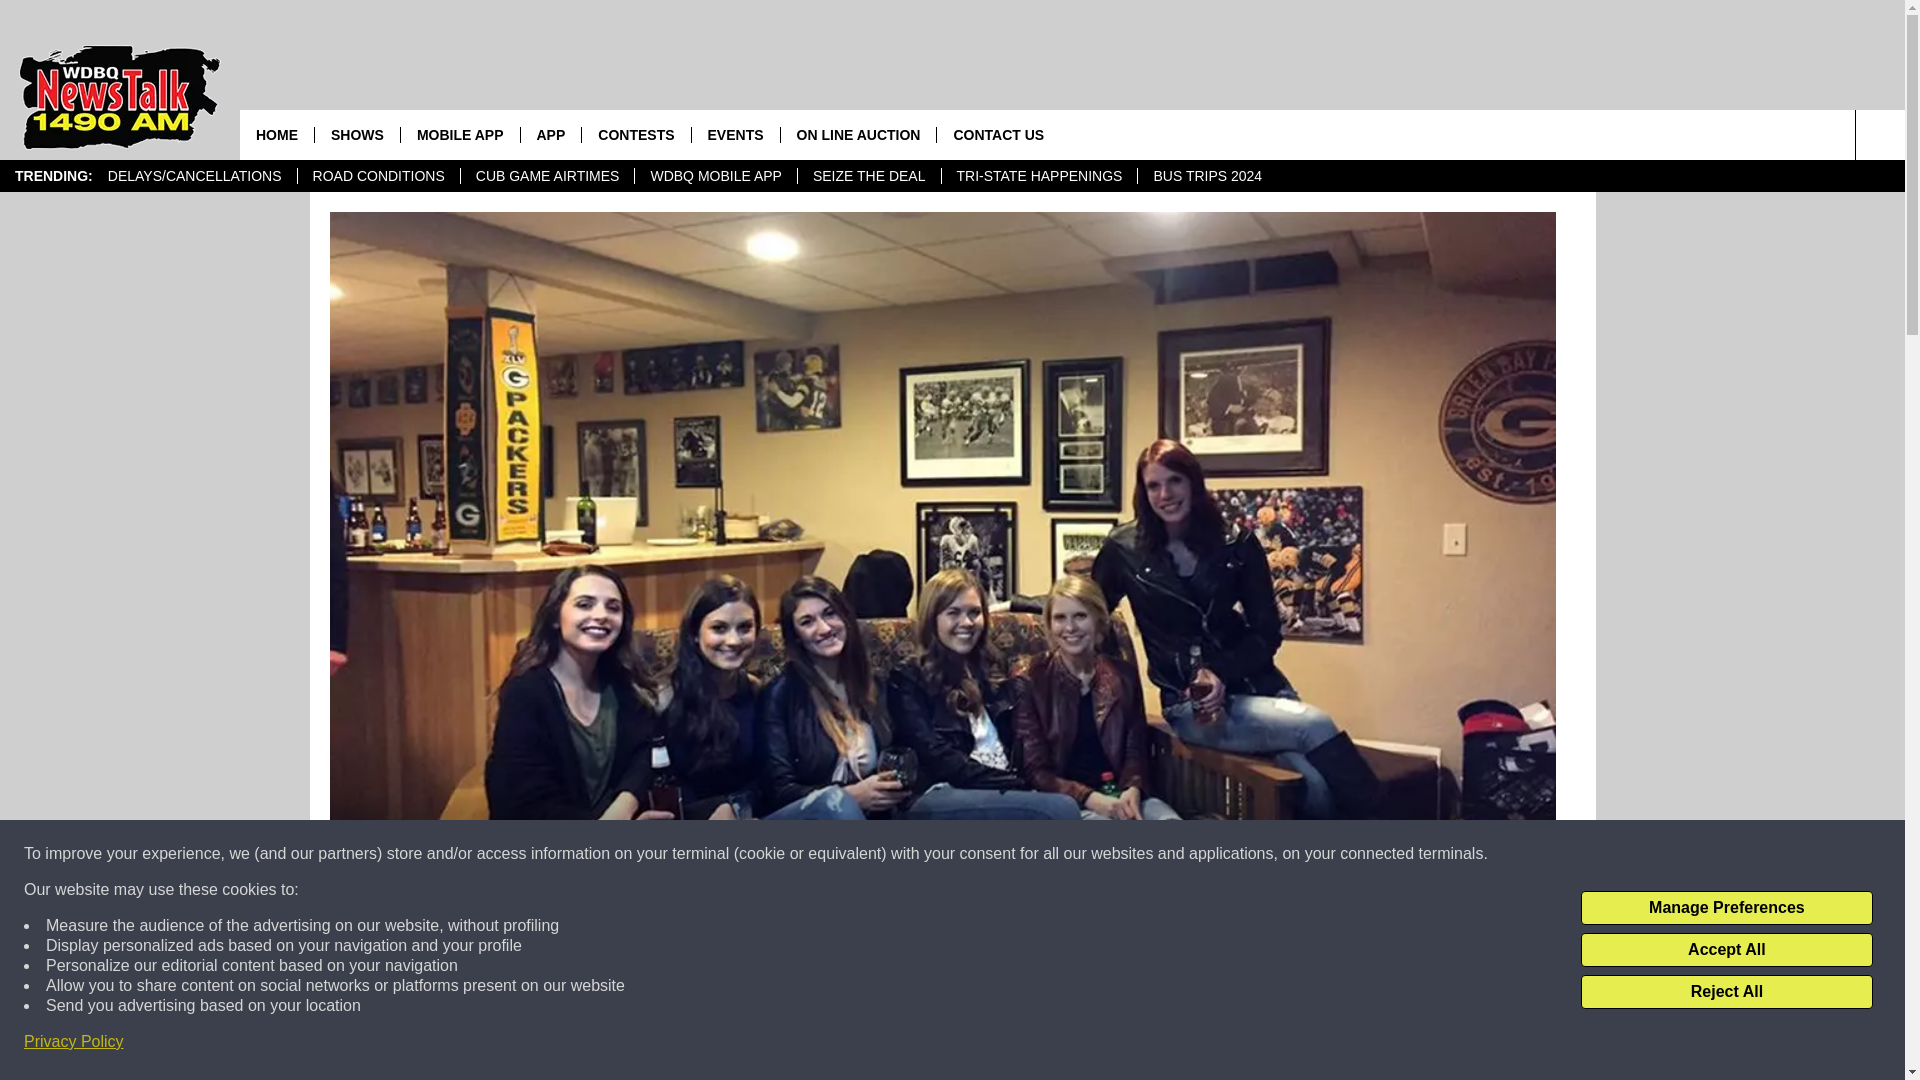 The width and height of the screenshot is (1920, 1080). Describe the element at coordinates (635, 134) in the screenshot. I see `CONTESTS` at that location.